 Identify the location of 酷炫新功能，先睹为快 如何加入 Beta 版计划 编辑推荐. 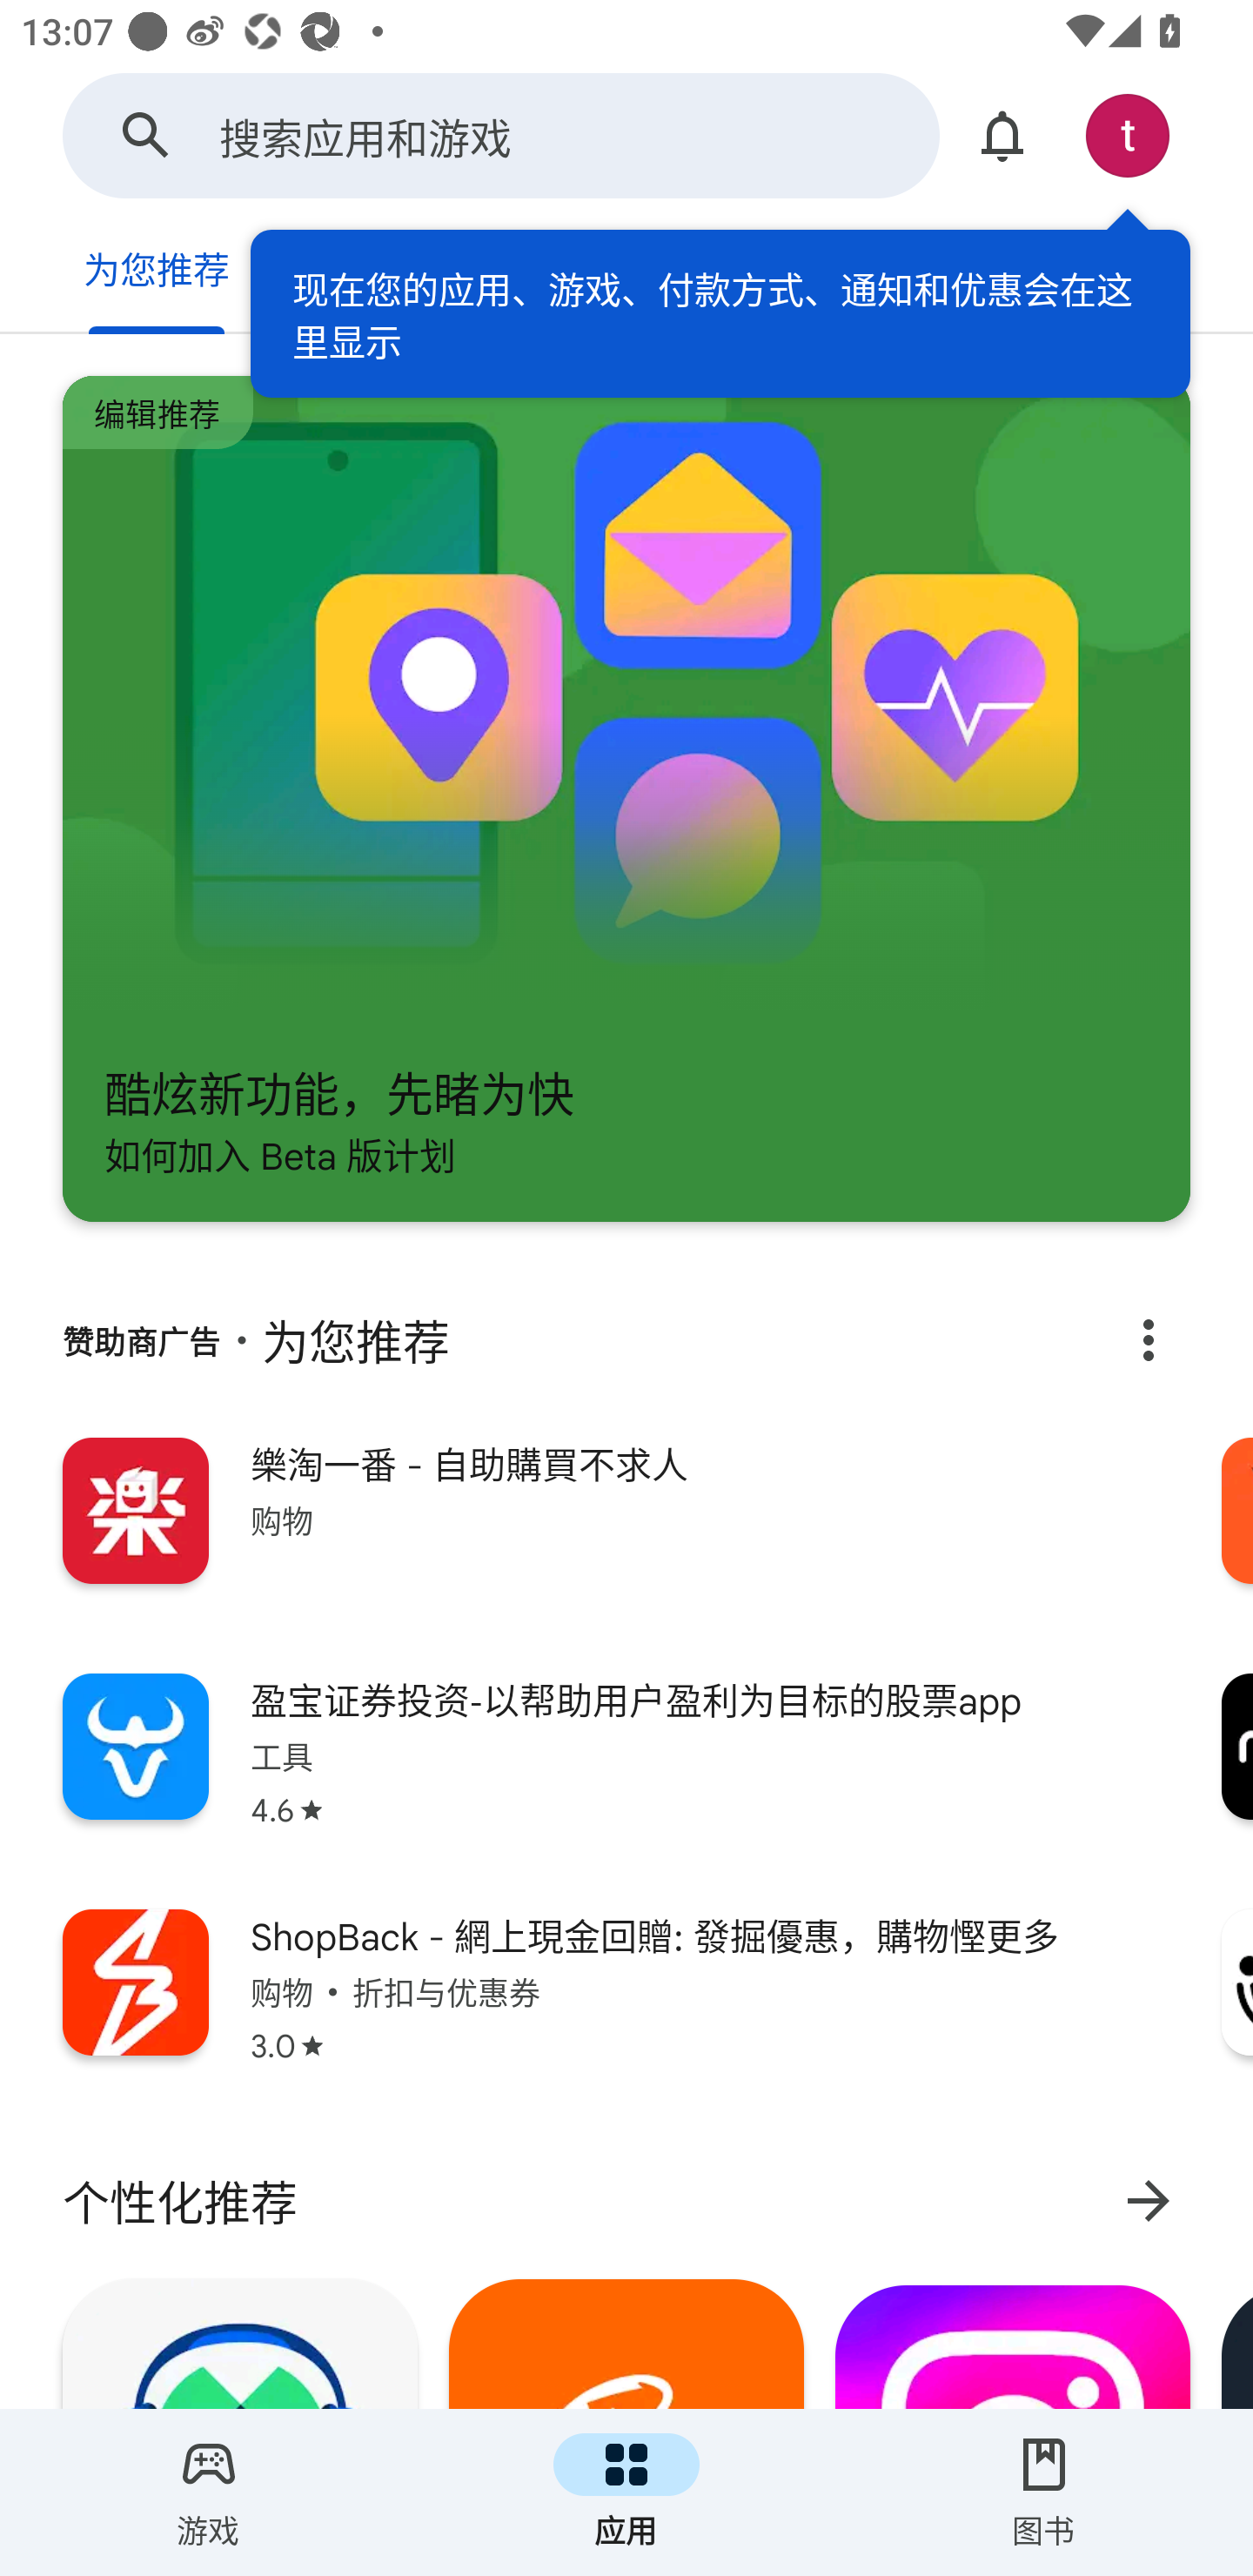
(626, 799).